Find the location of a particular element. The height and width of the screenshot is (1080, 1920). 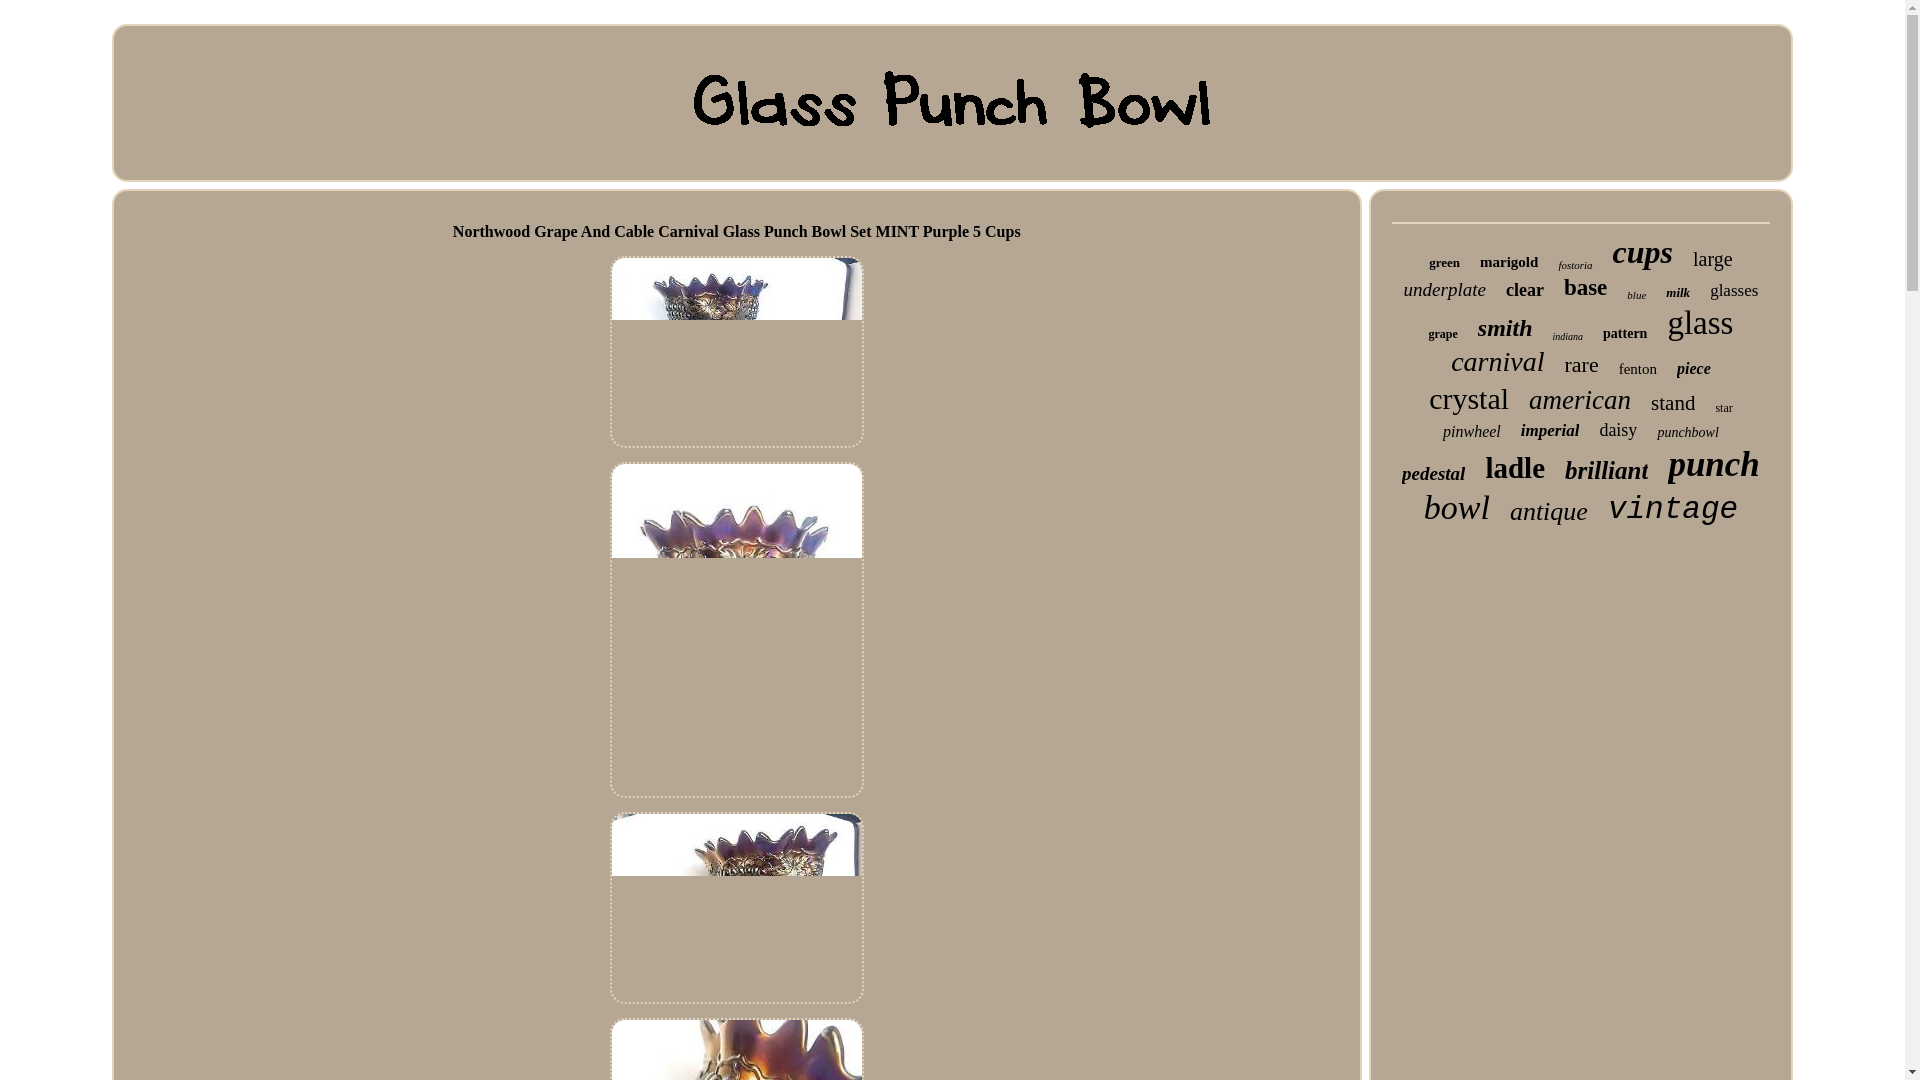

indiana is located at coordinates (1568, 336).